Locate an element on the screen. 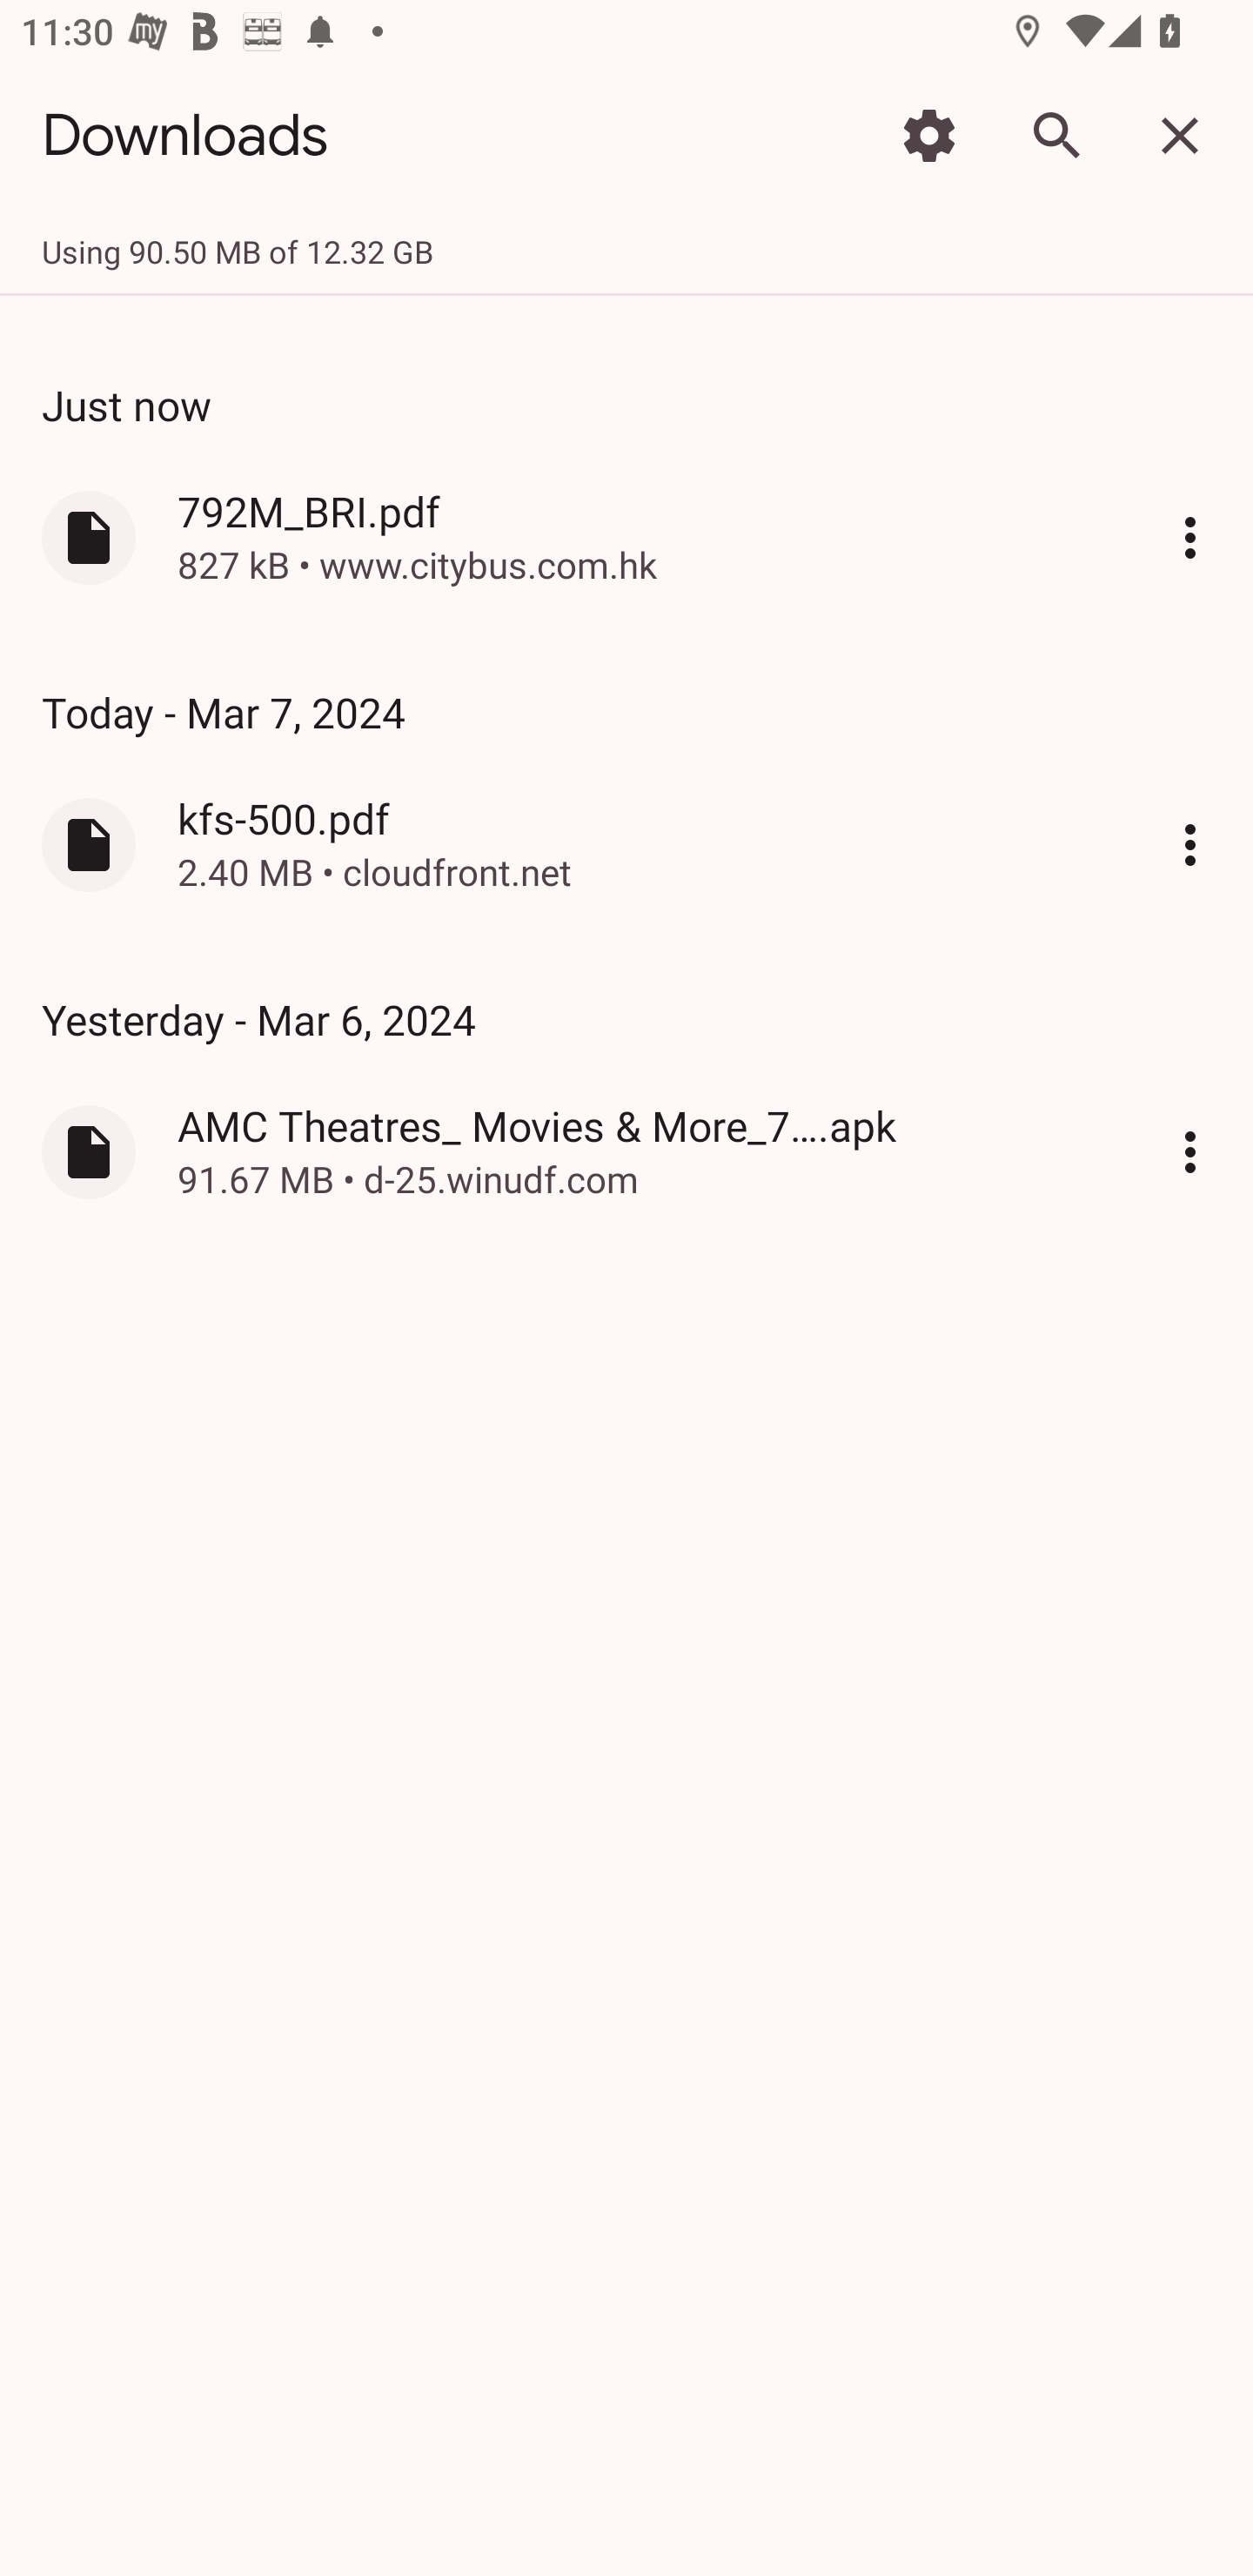 The height and width of the screenshot is (2576, 1253). Customize and control Google Chrome is located at coordinates (1190, 536).